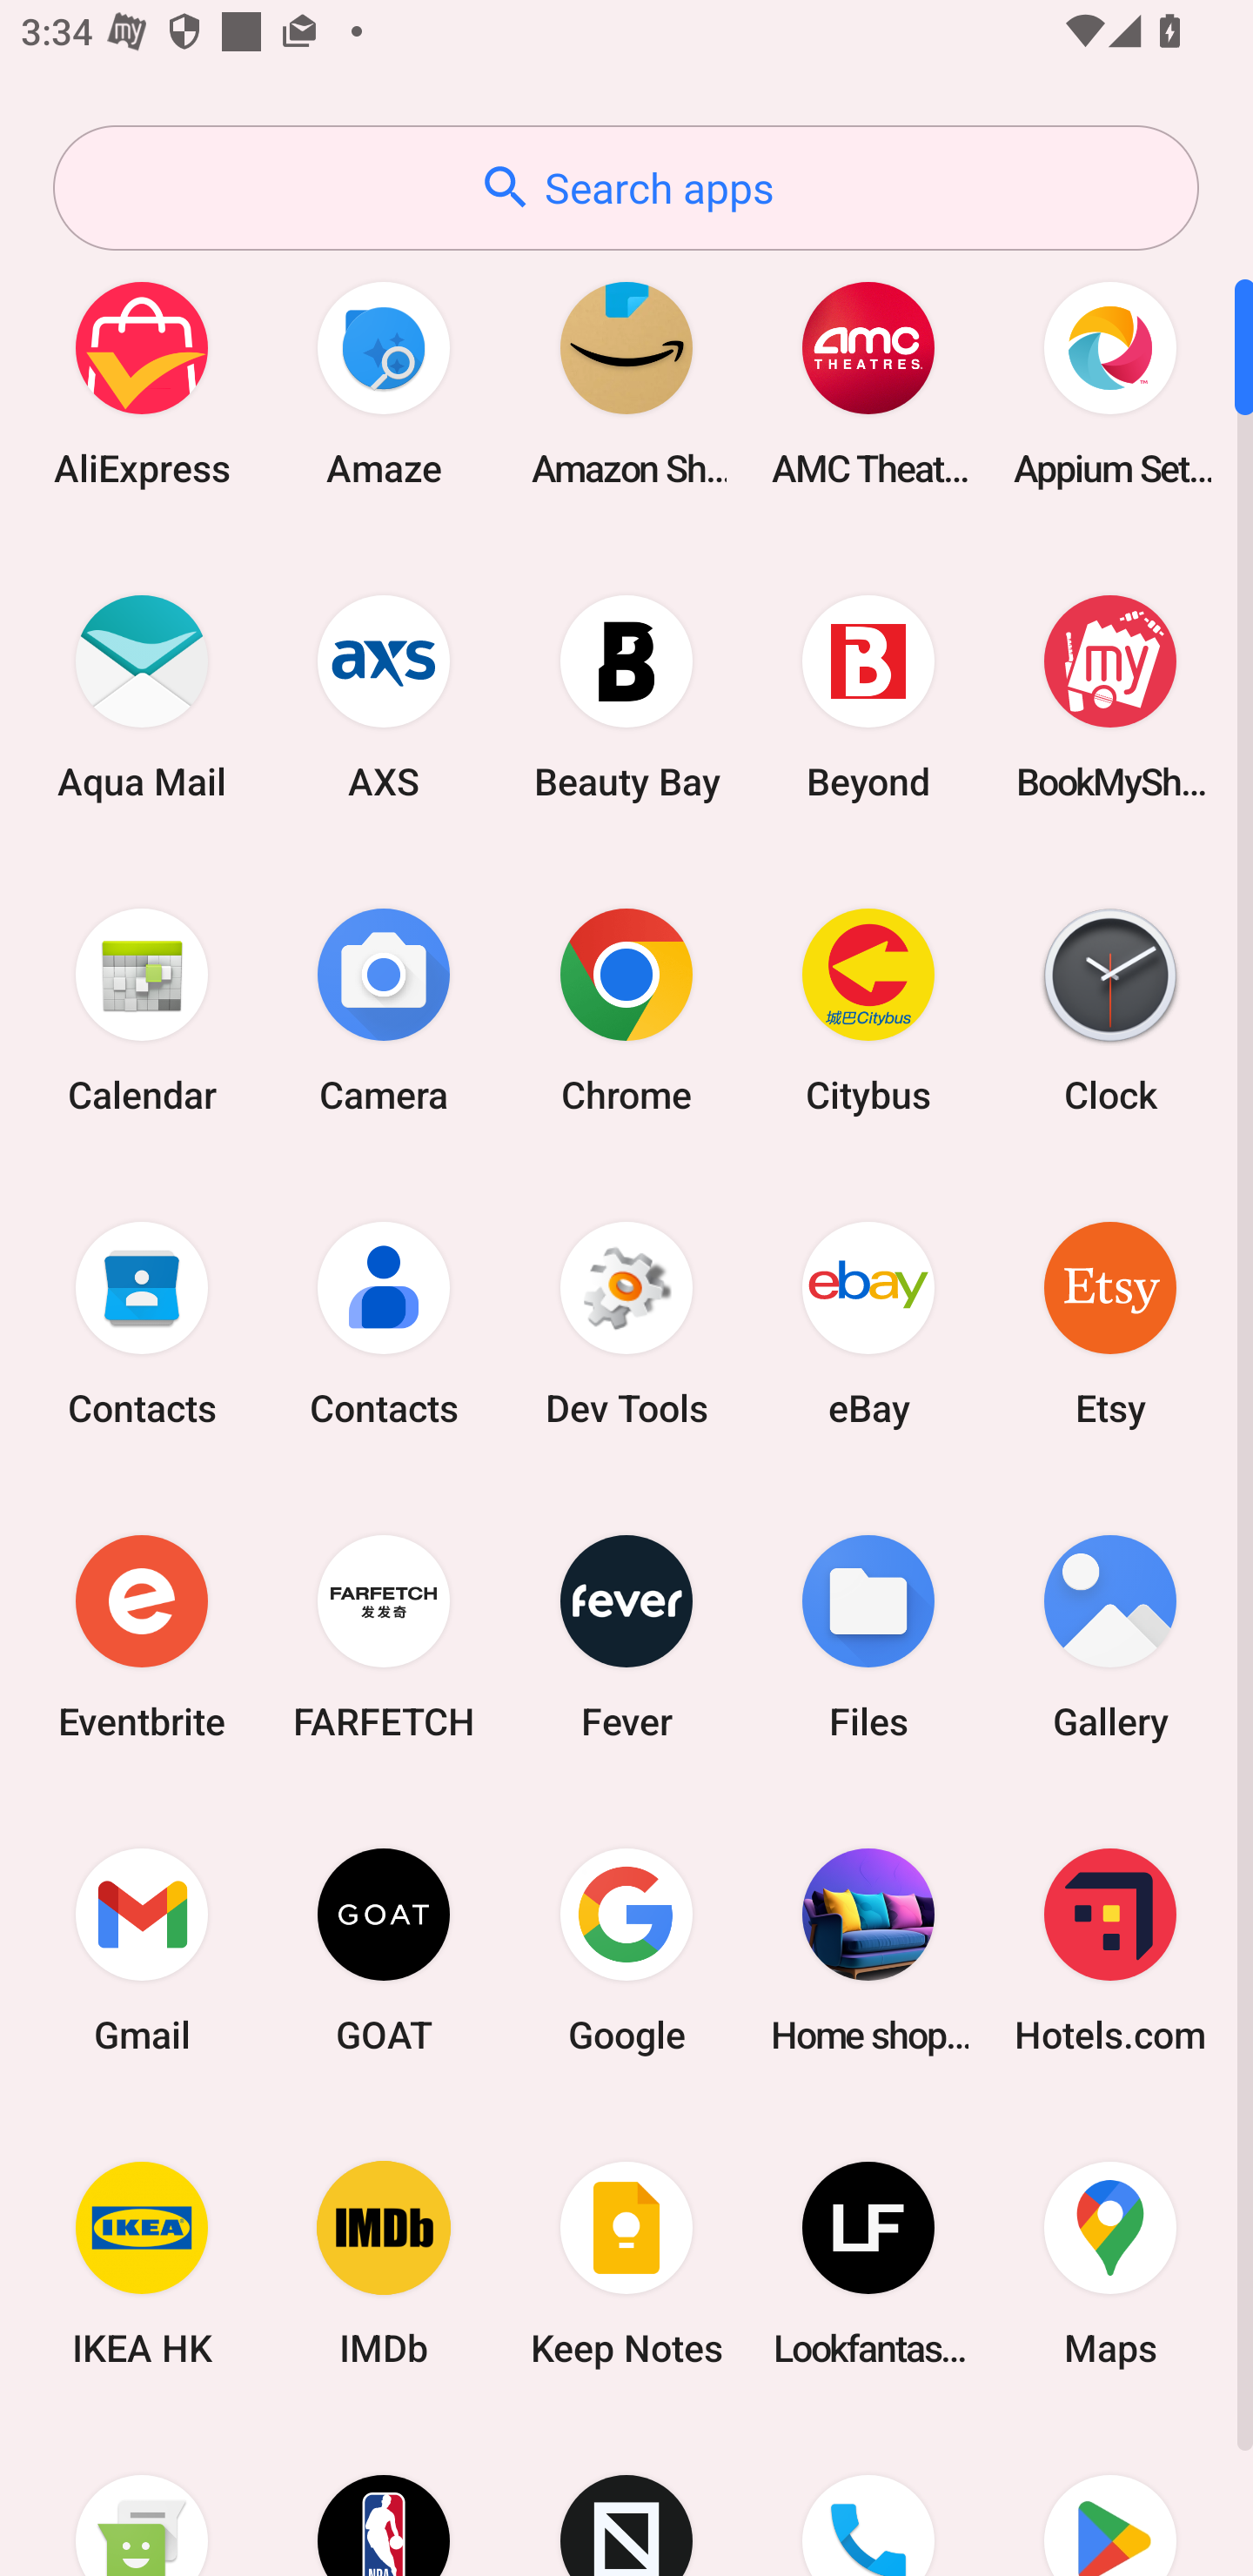 This screenshot has height=2576, width=1253. What do you see at coordinates (142, 1323) in the screenshot?
I see `Contacts` at bounding box center [142, 1323].